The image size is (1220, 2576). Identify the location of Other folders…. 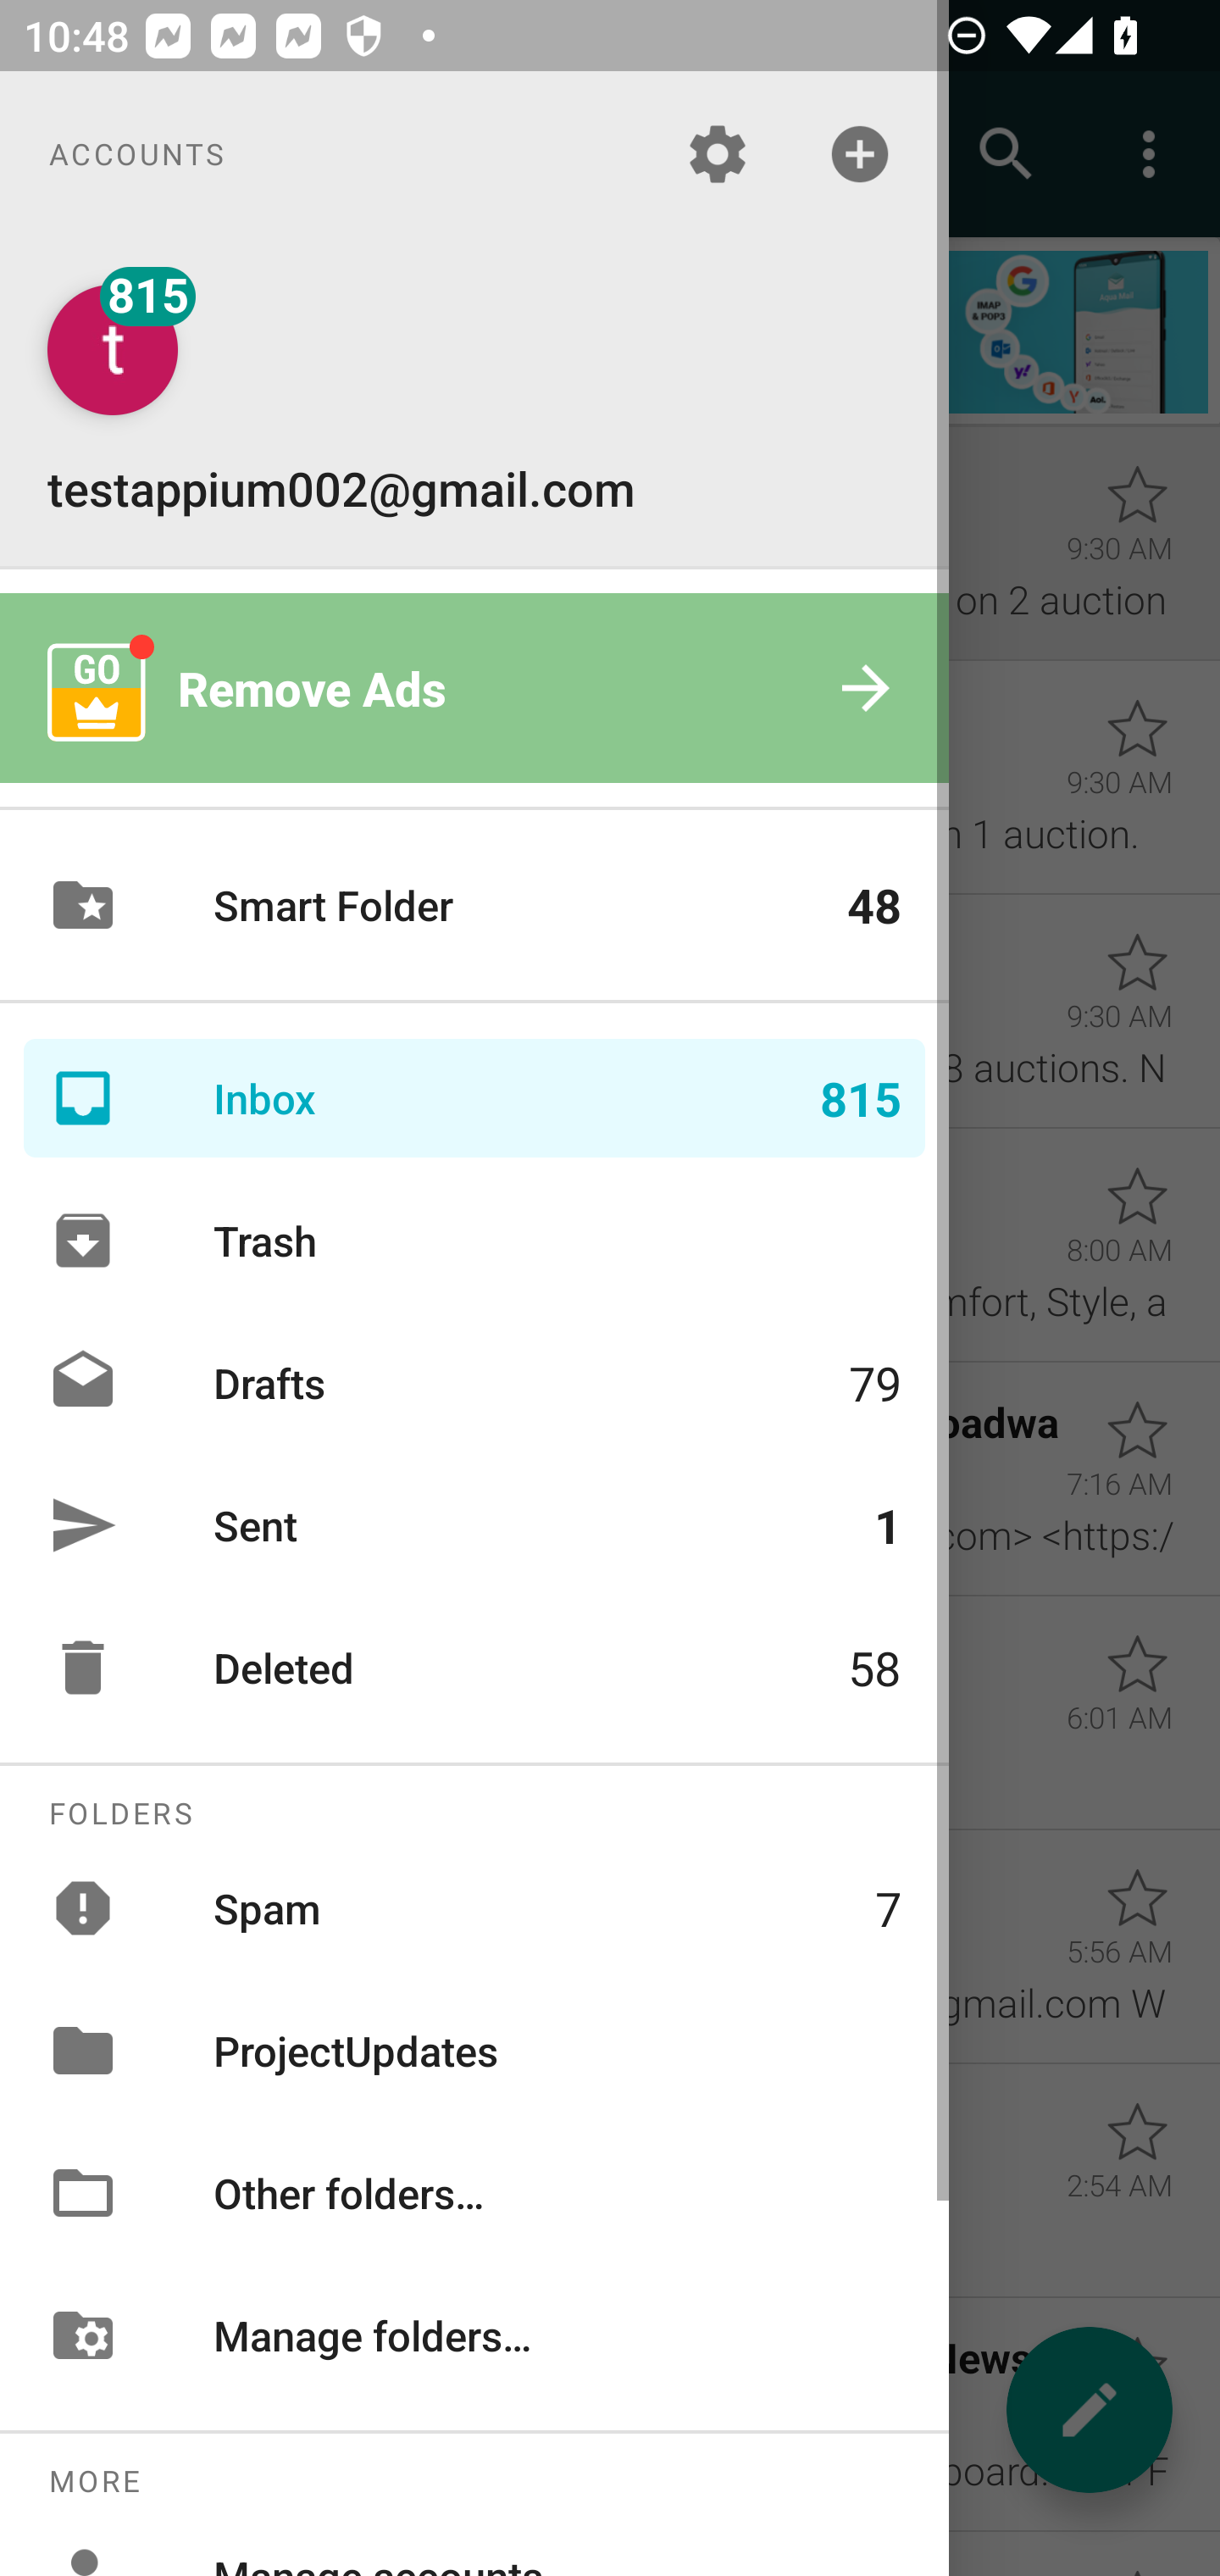
(474, 2193).